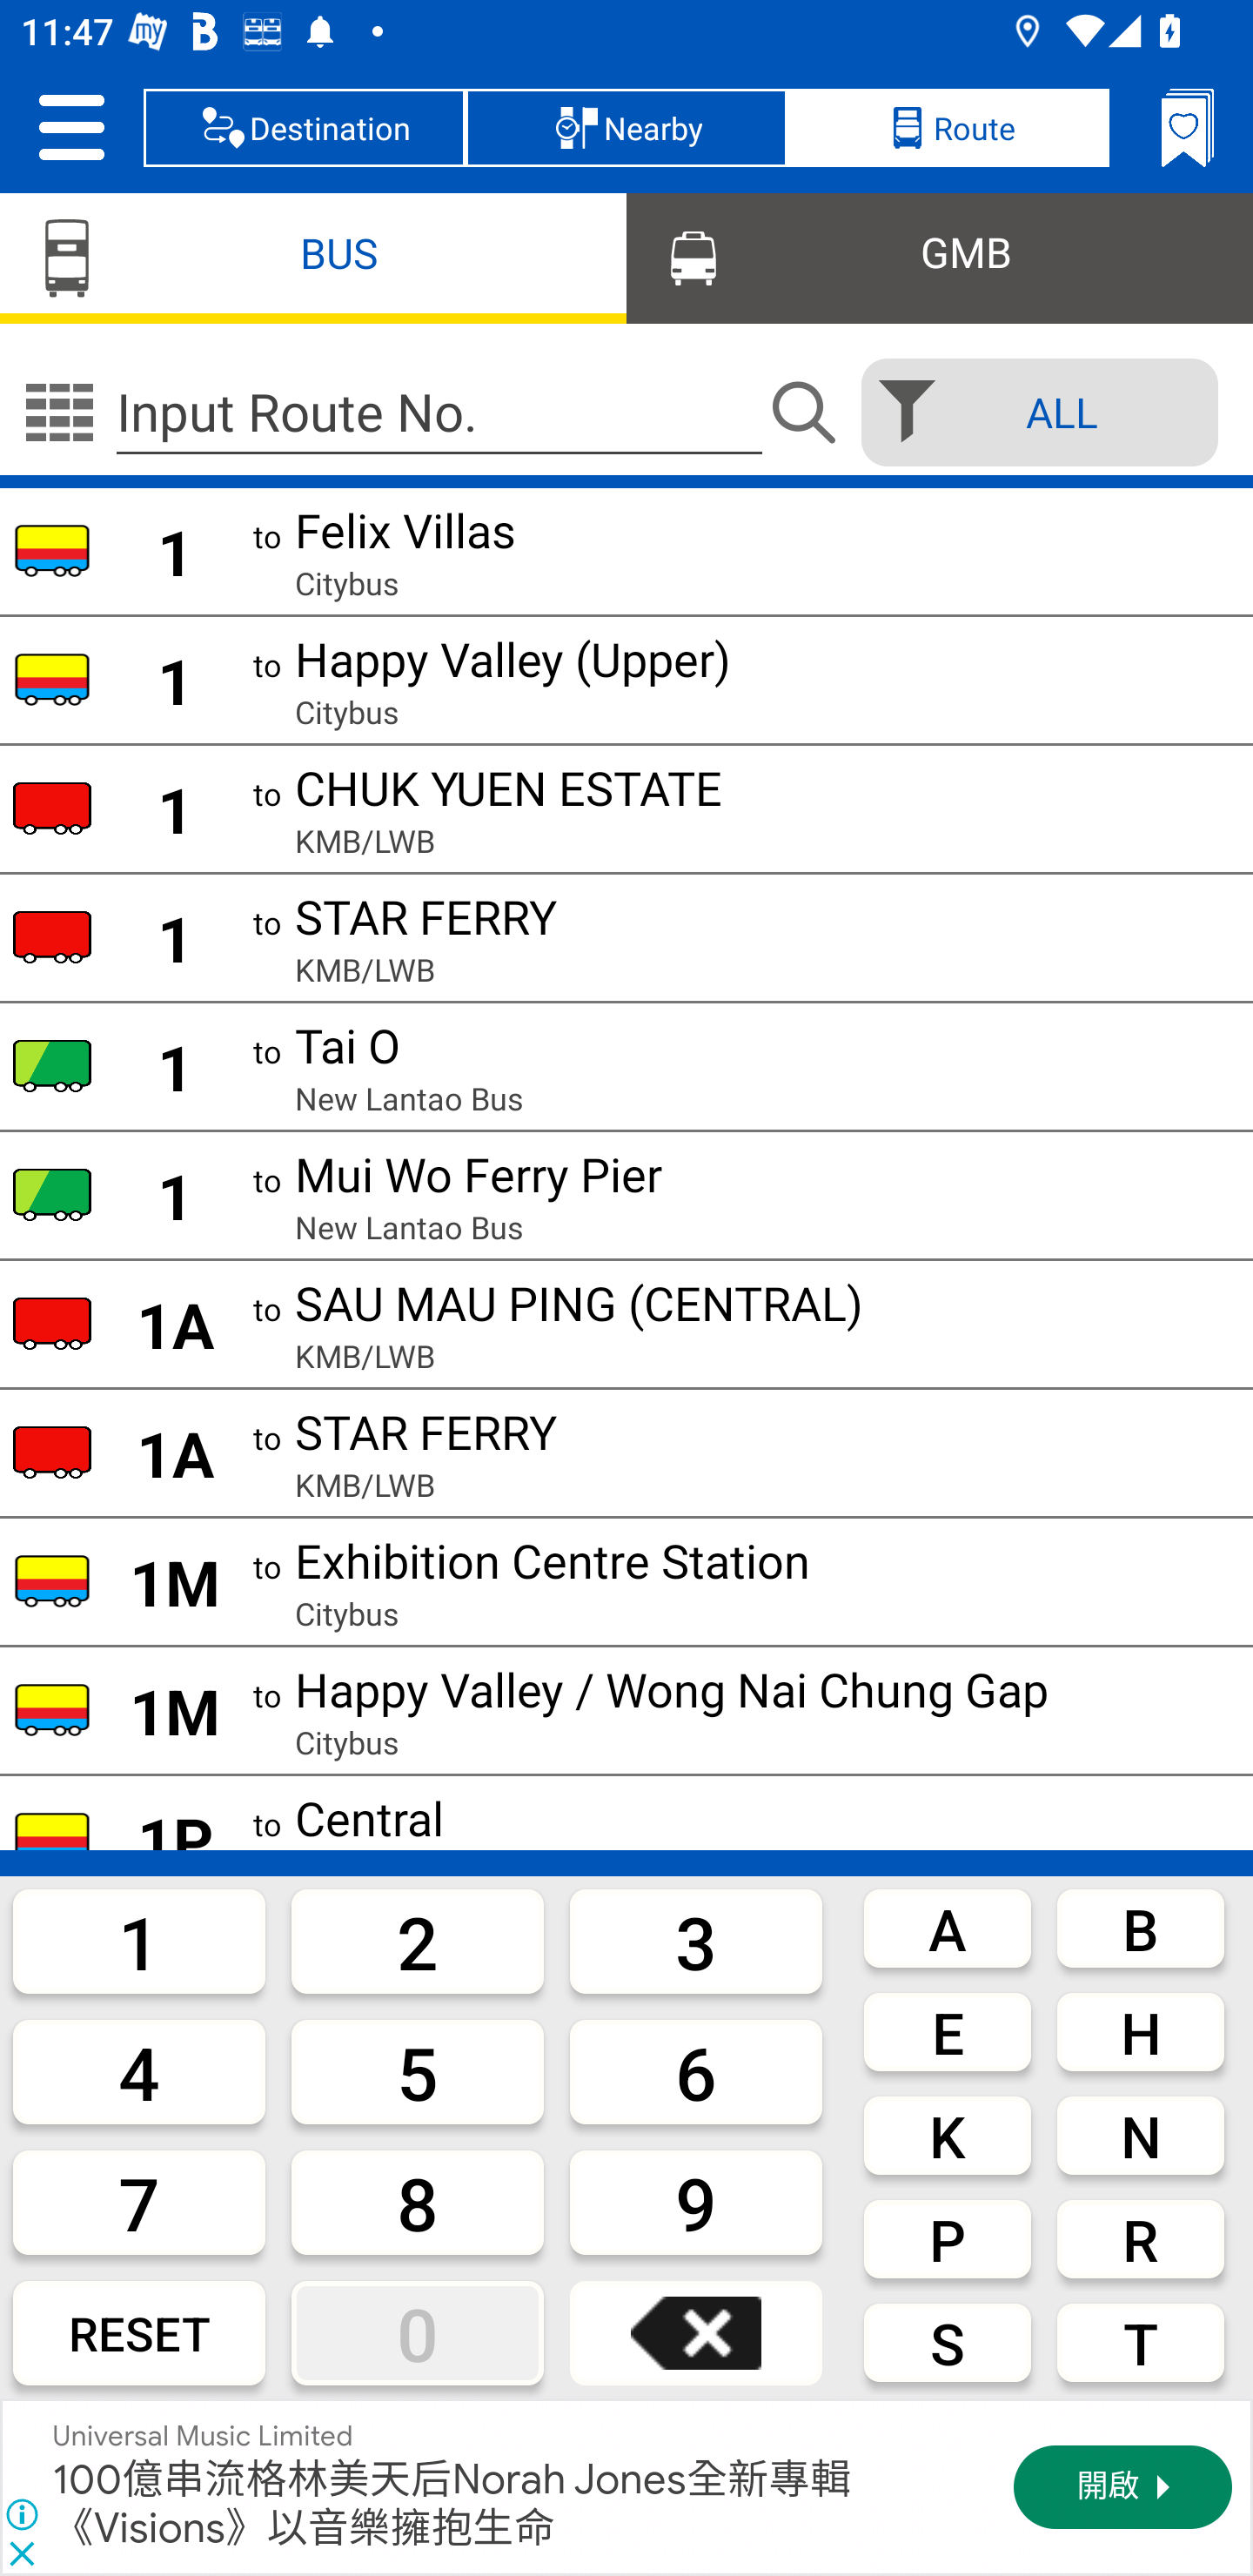 This screenshot has width=1253, height=2576. I want to click on 8, so click(418, 2202).